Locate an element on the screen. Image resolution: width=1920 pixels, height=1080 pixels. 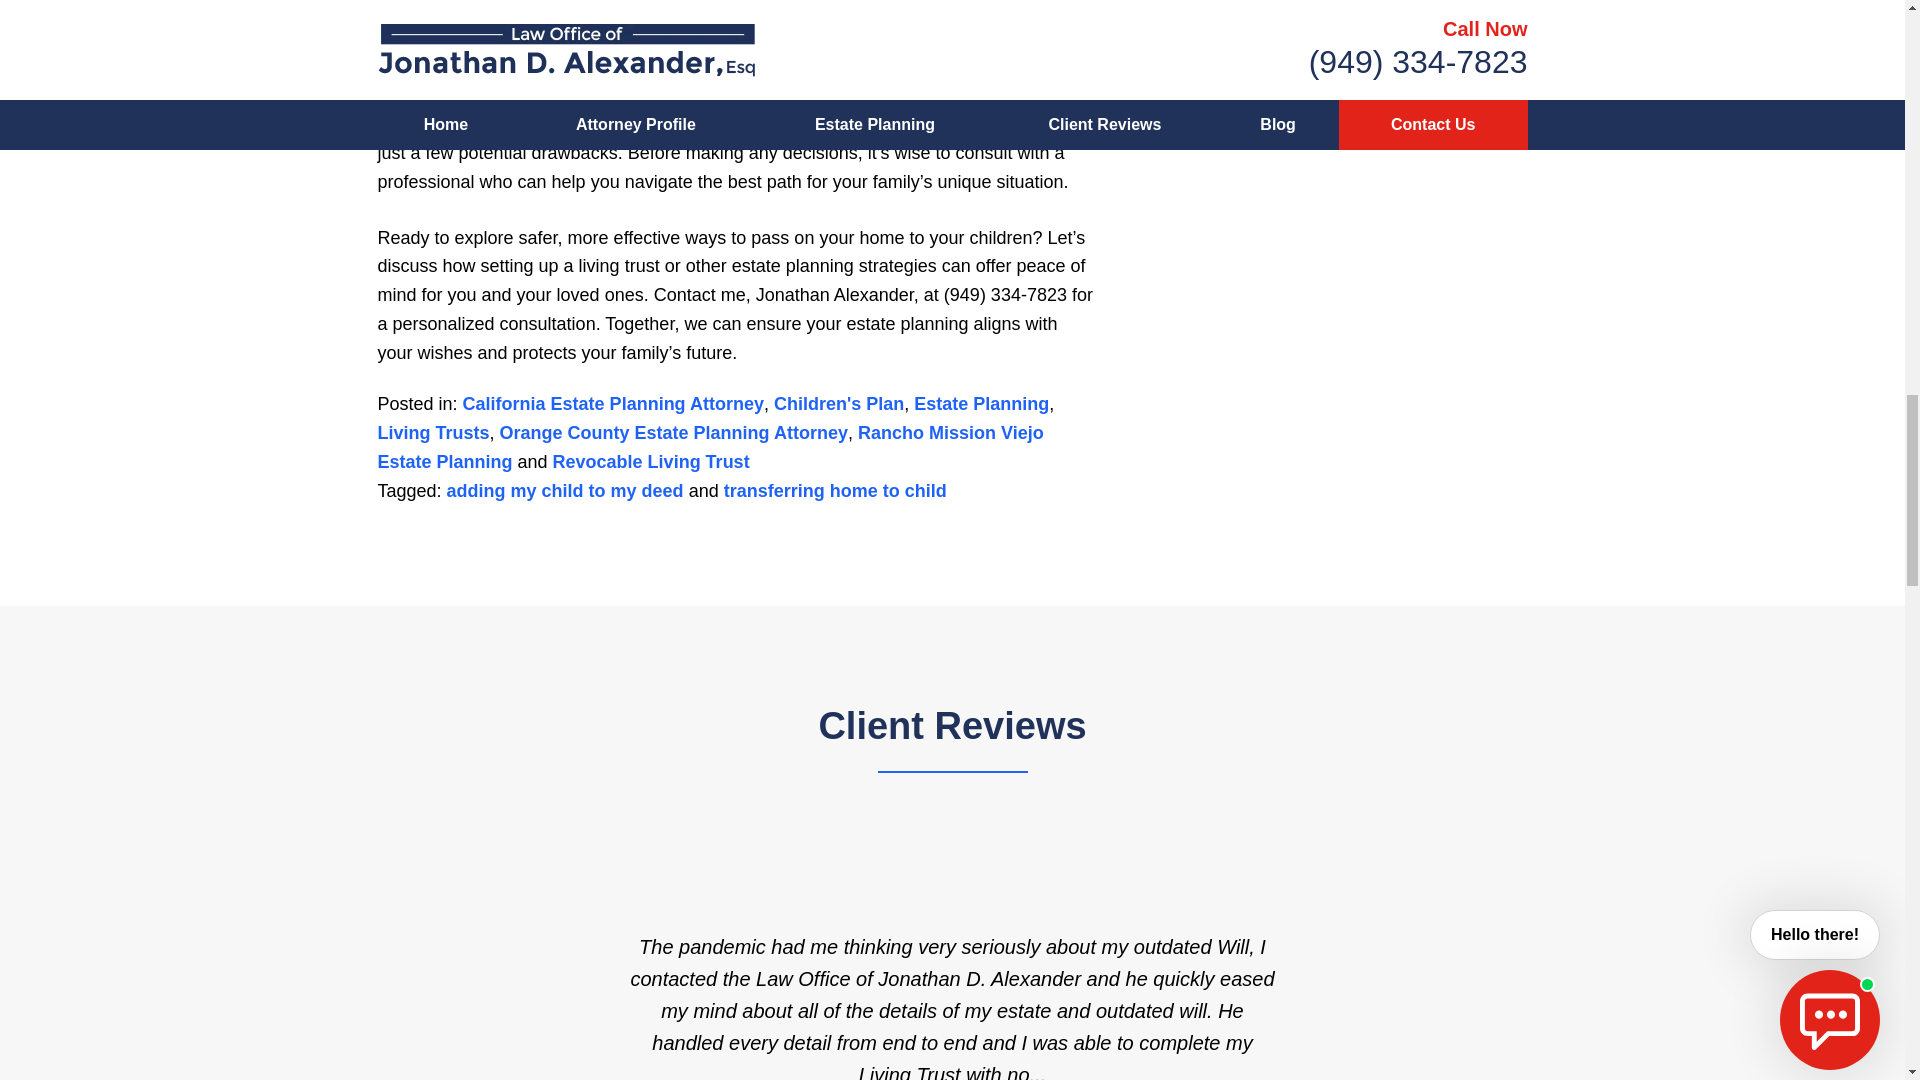
Living Trusts is located at coordinates (434, 432).